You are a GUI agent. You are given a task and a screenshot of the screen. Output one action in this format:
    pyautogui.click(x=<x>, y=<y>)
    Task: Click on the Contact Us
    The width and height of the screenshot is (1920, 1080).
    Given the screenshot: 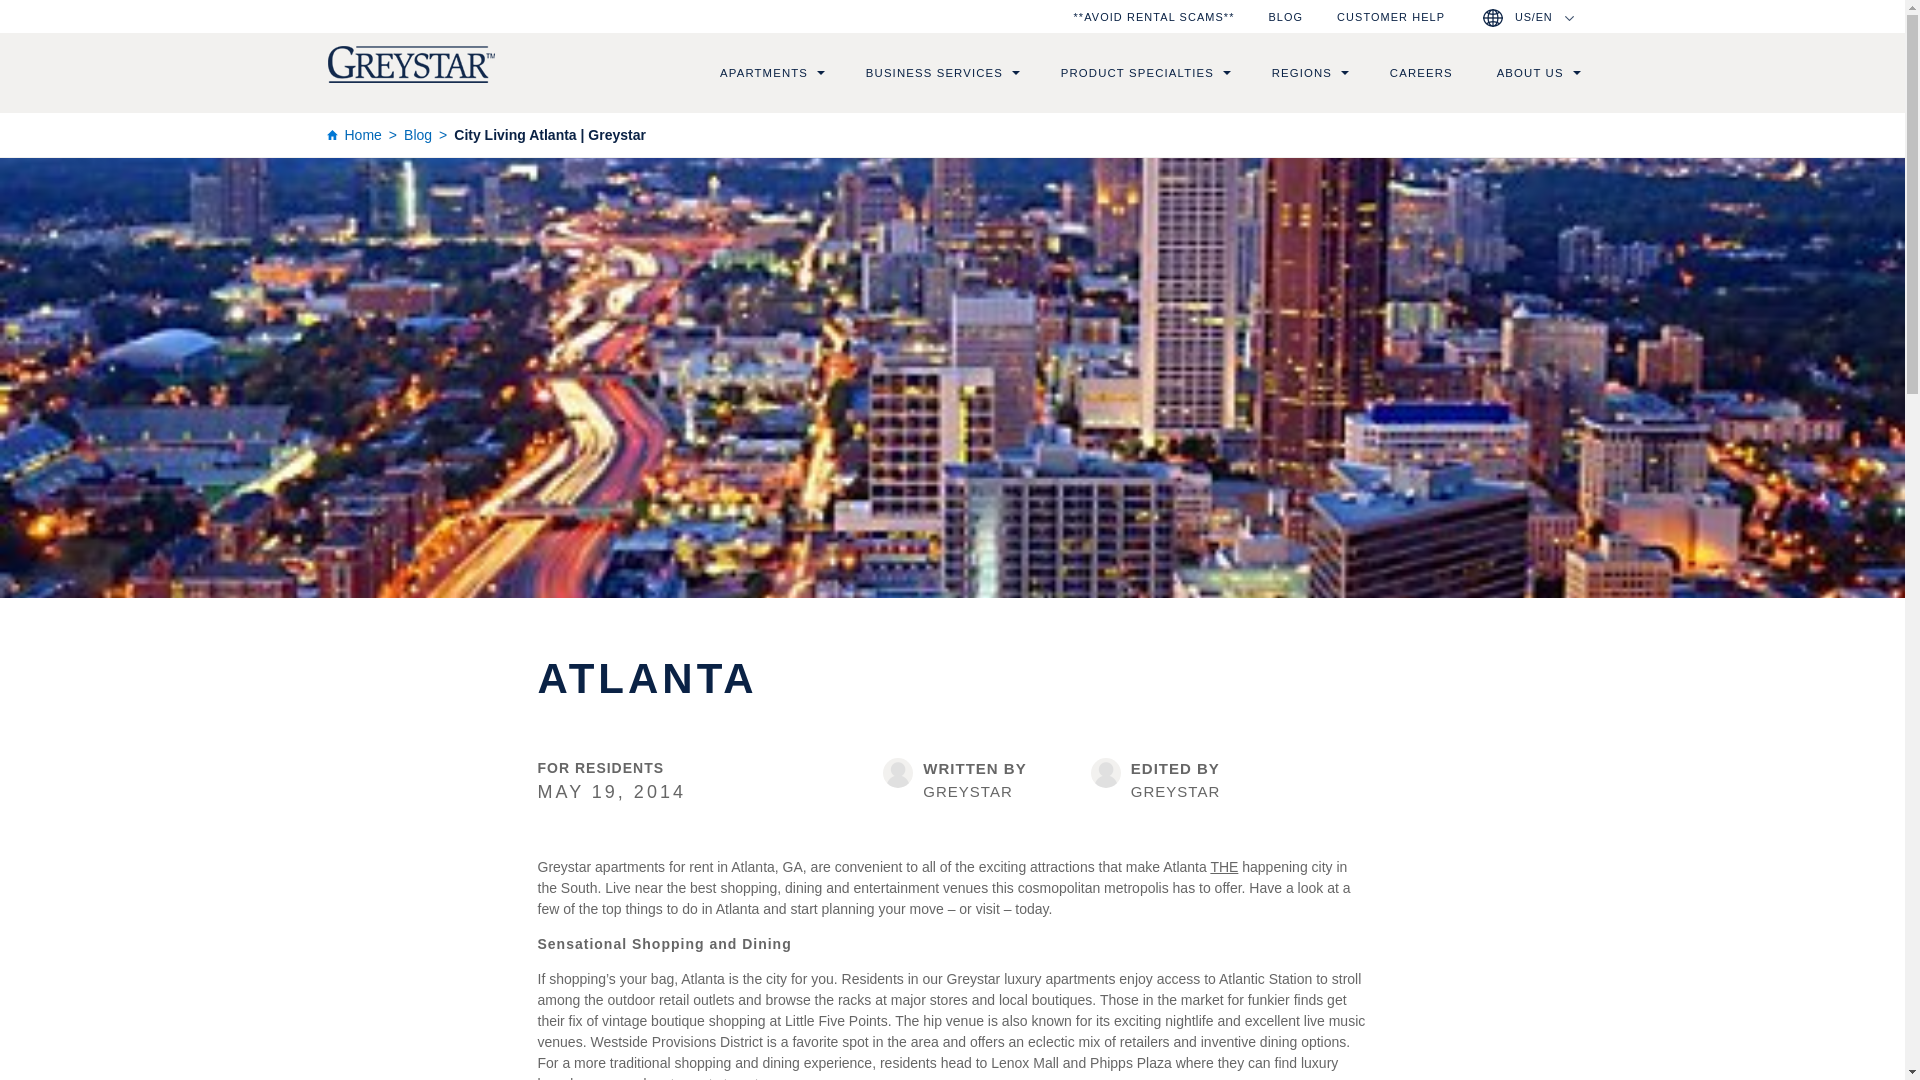 What is the action you would take?
    pyautogui.click(x=1390, y=16)
    